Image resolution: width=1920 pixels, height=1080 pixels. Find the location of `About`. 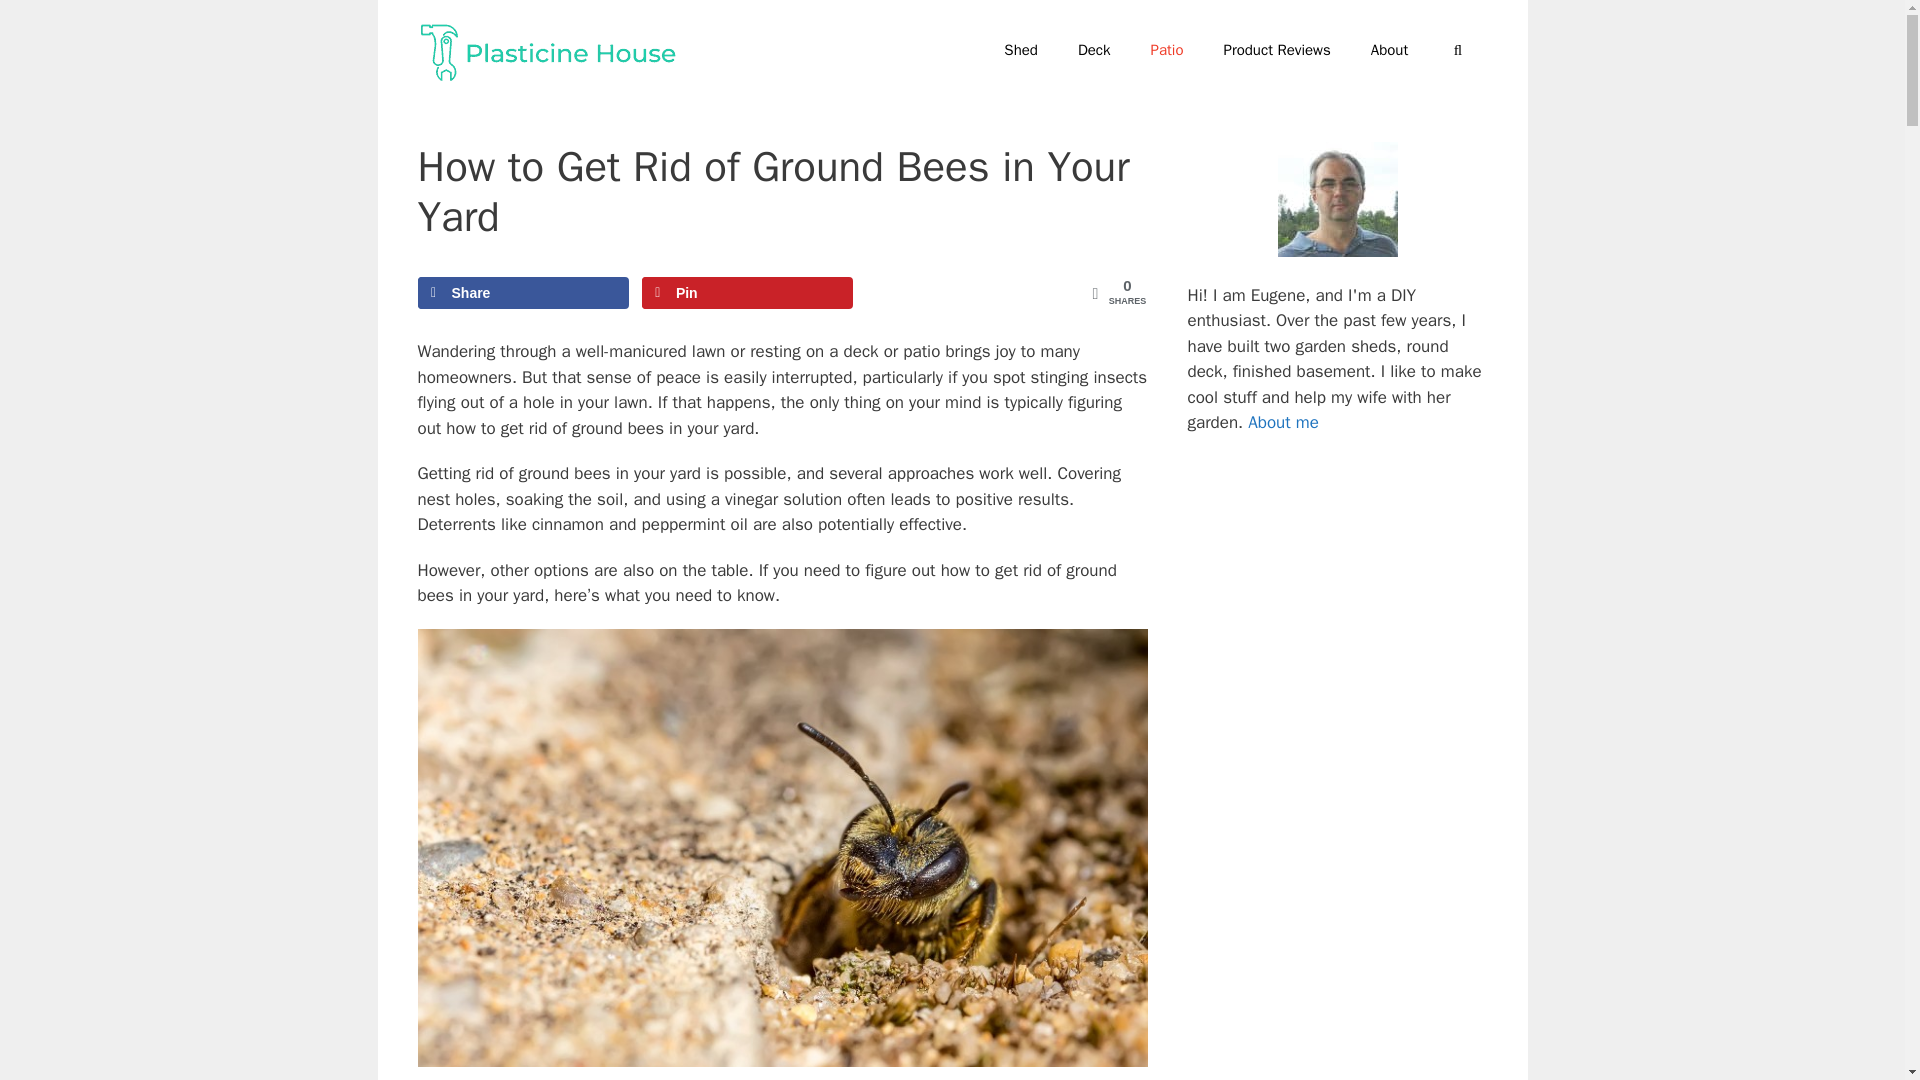

About is located at coordinates (1390, 50).